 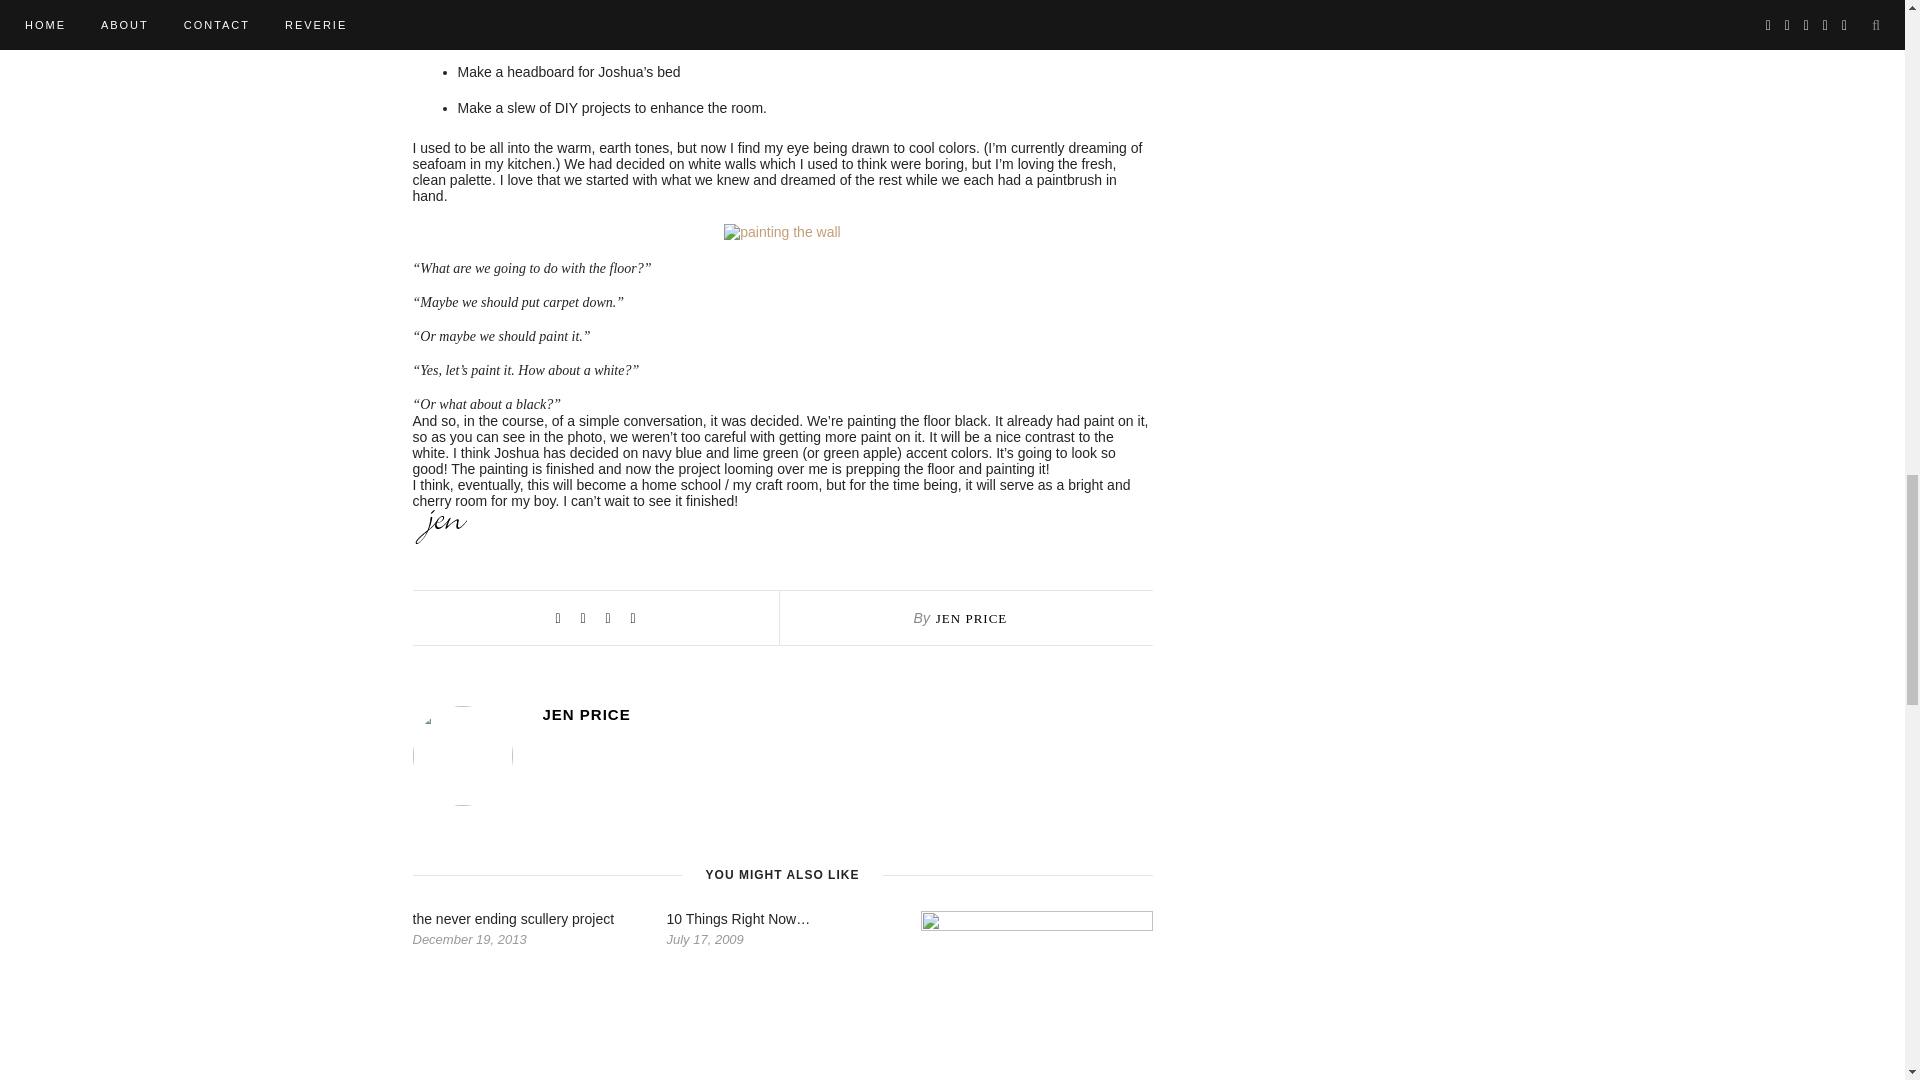 What do you see at coordinates (513, 918) in the screenshot?
I see `the never ending scullery project` at bounding box center [513, 918].